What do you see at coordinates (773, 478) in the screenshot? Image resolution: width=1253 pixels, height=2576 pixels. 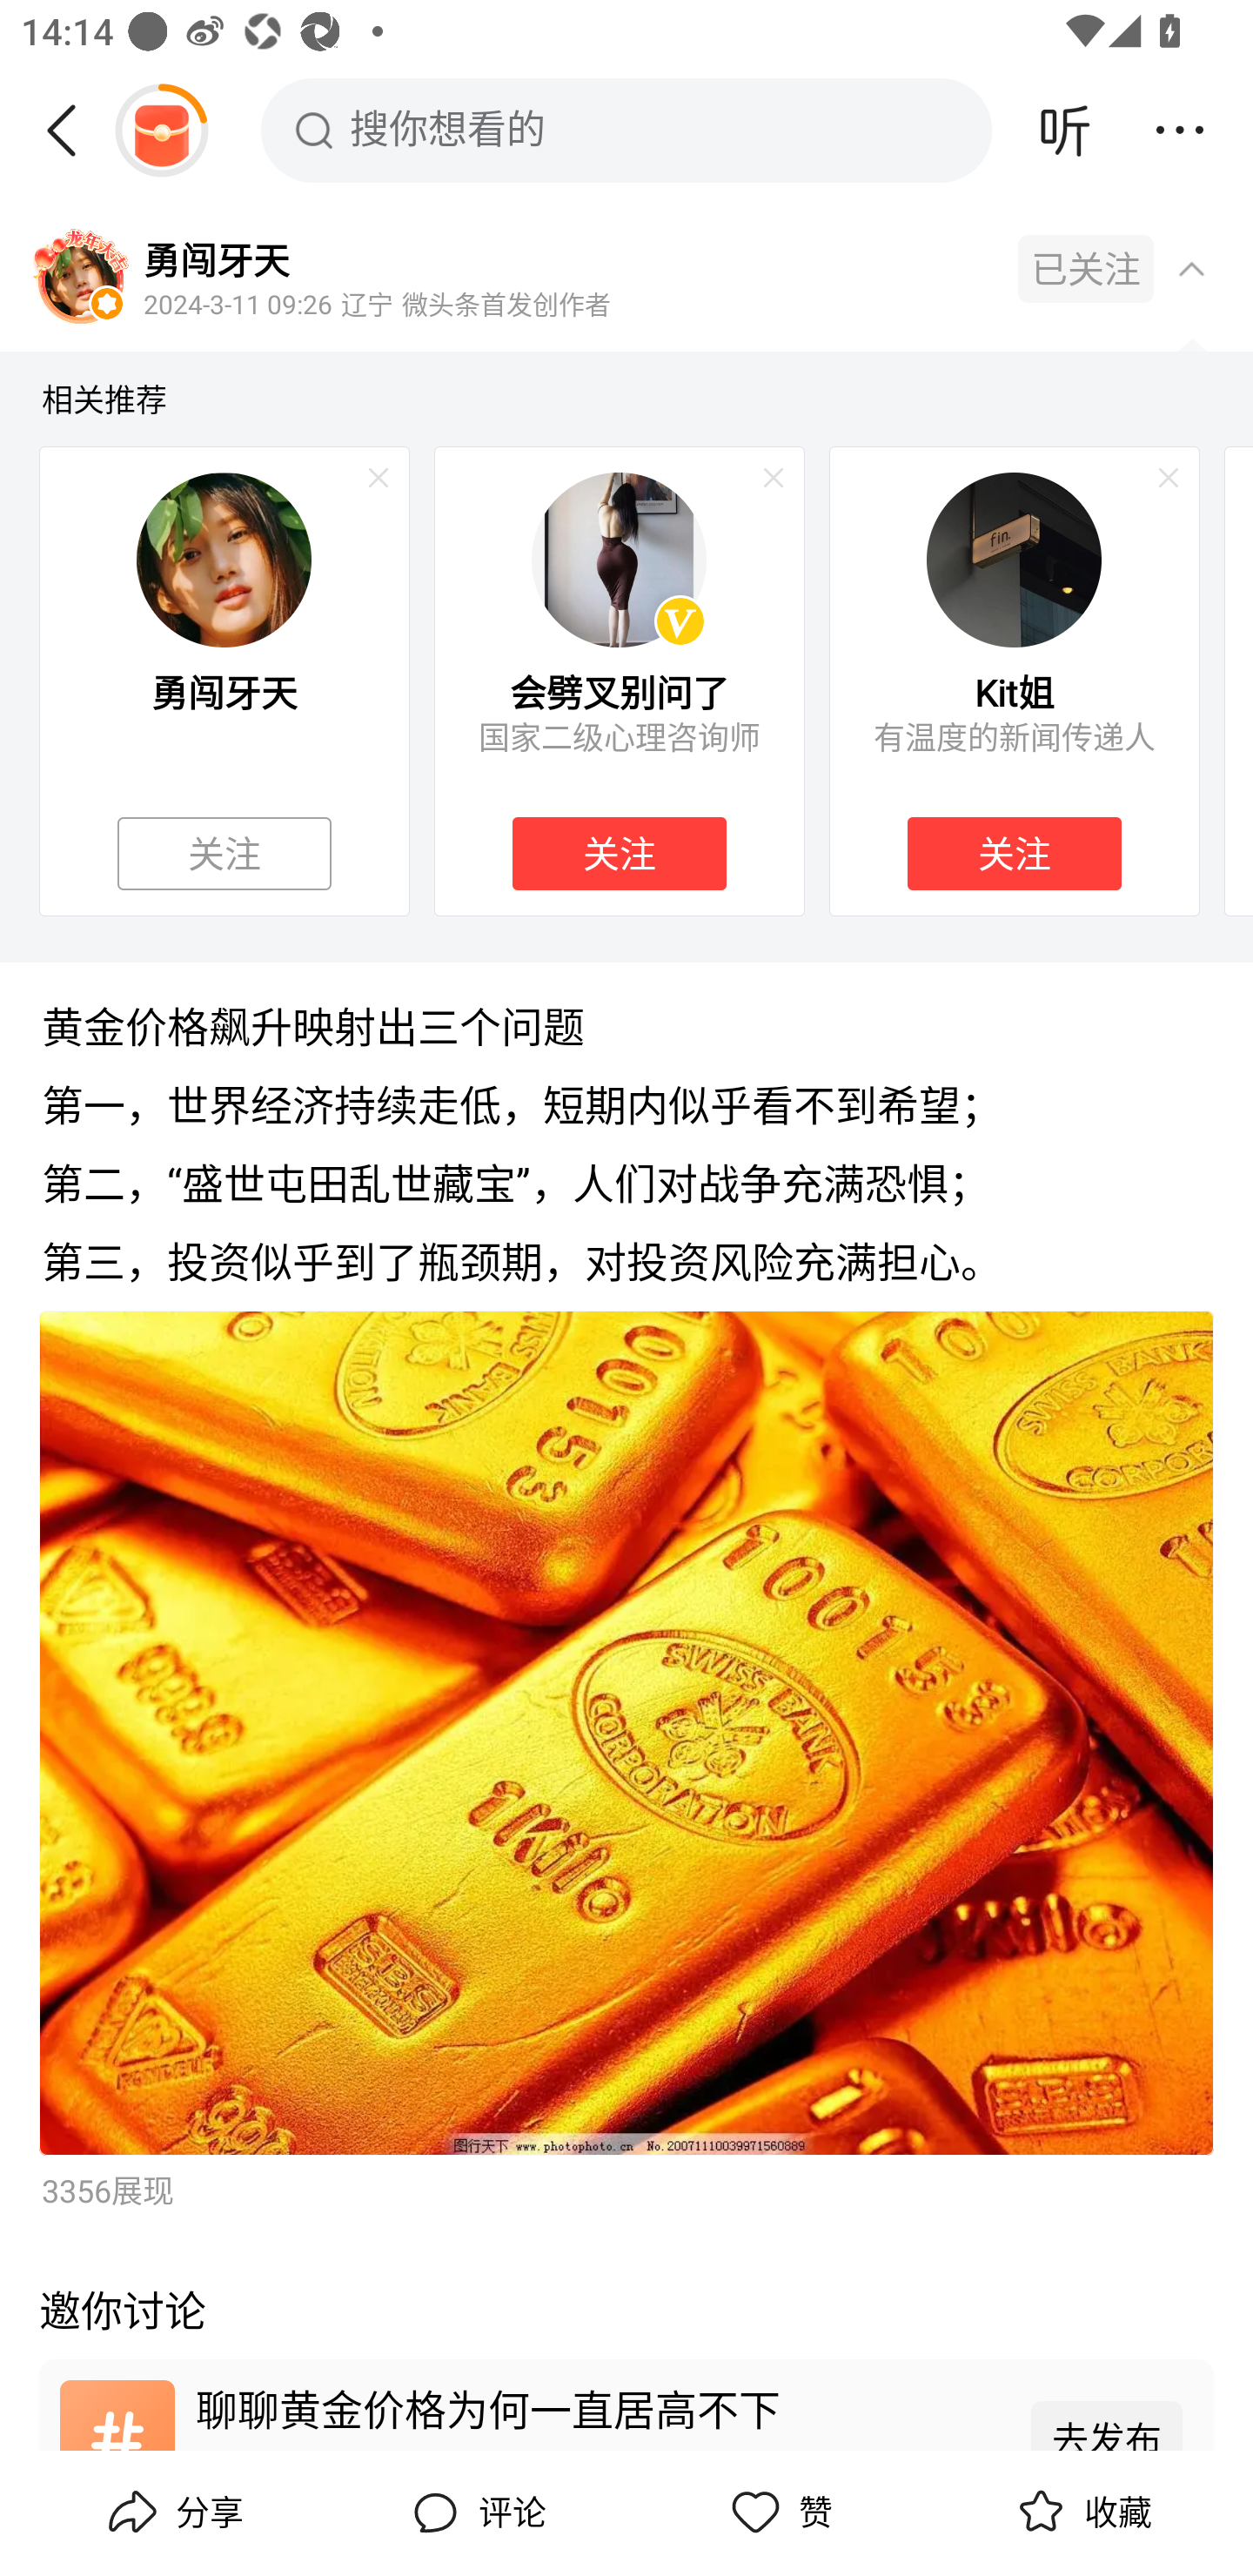 I see `不感兴趣` at bounding box center [773, 478].